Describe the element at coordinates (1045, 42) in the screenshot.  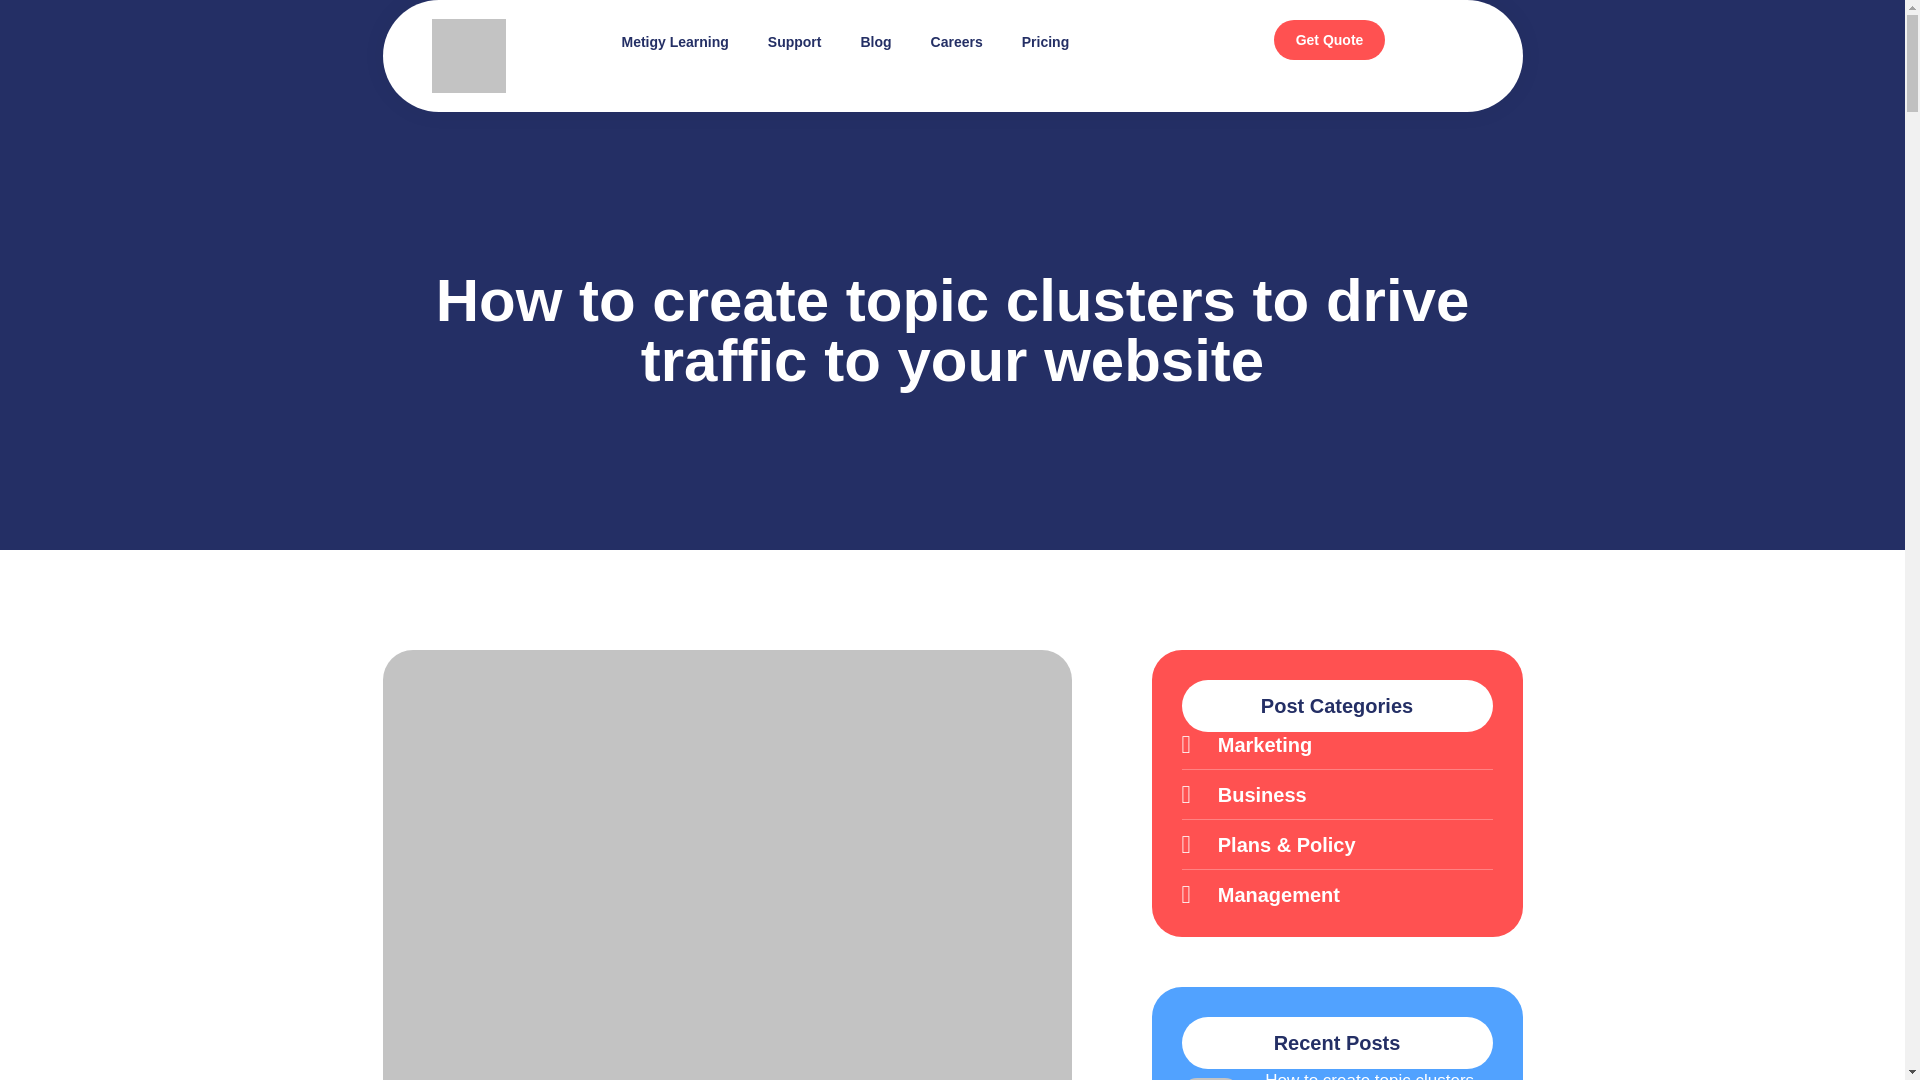
I see `Pricing` at that location.